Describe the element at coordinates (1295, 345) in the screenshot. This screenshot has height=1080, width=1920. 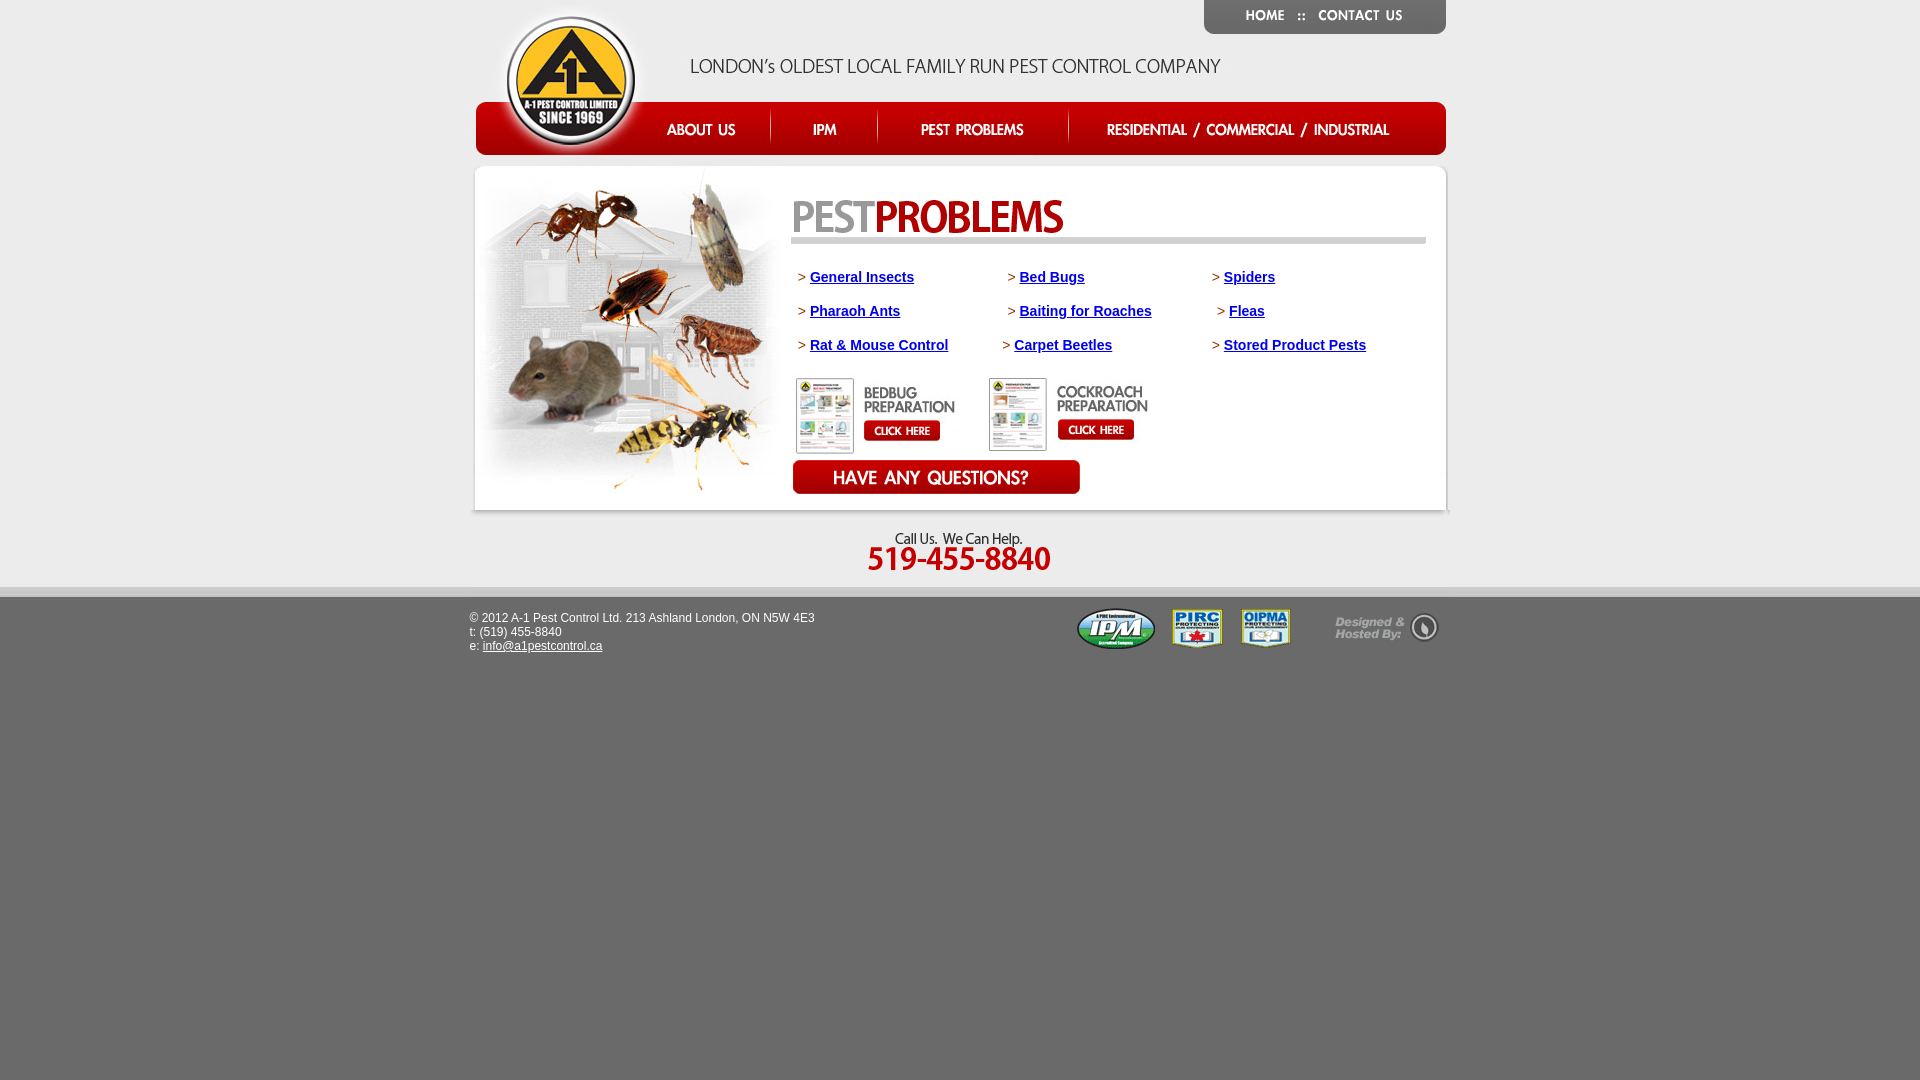
I see `Stored Product Pests` at that location.